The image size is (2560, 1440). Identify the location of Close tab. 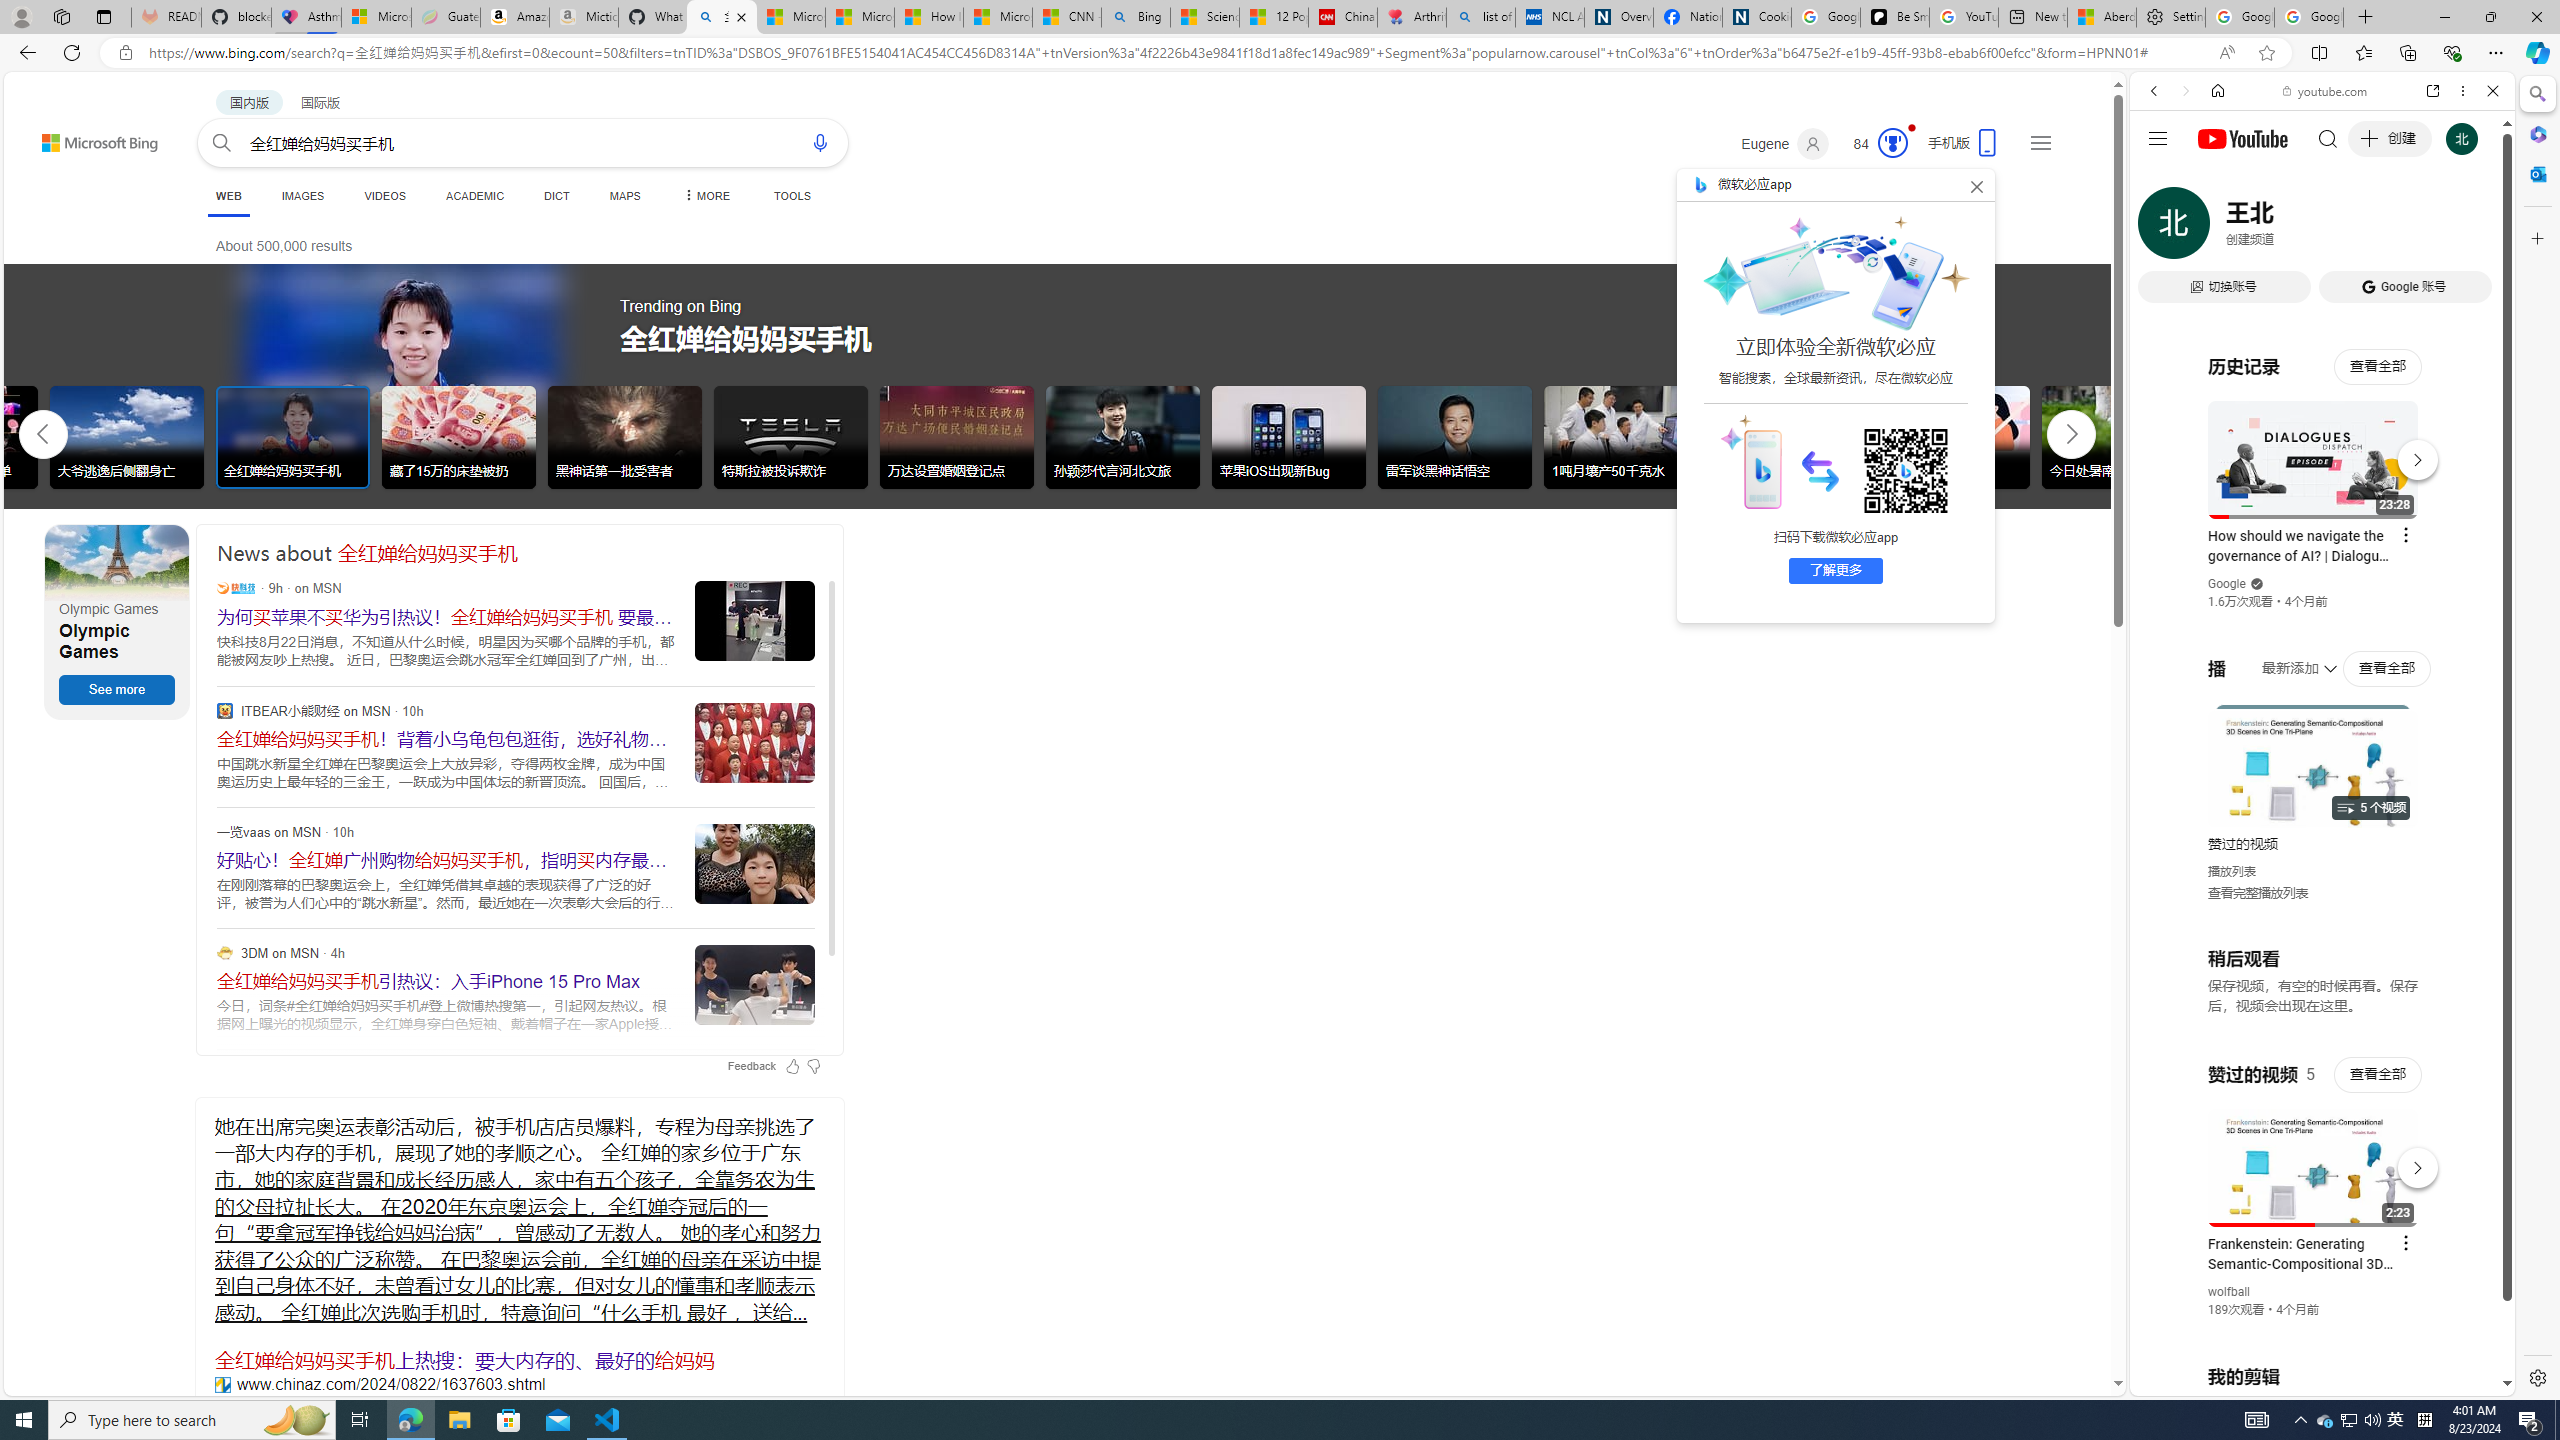
(741, 16).